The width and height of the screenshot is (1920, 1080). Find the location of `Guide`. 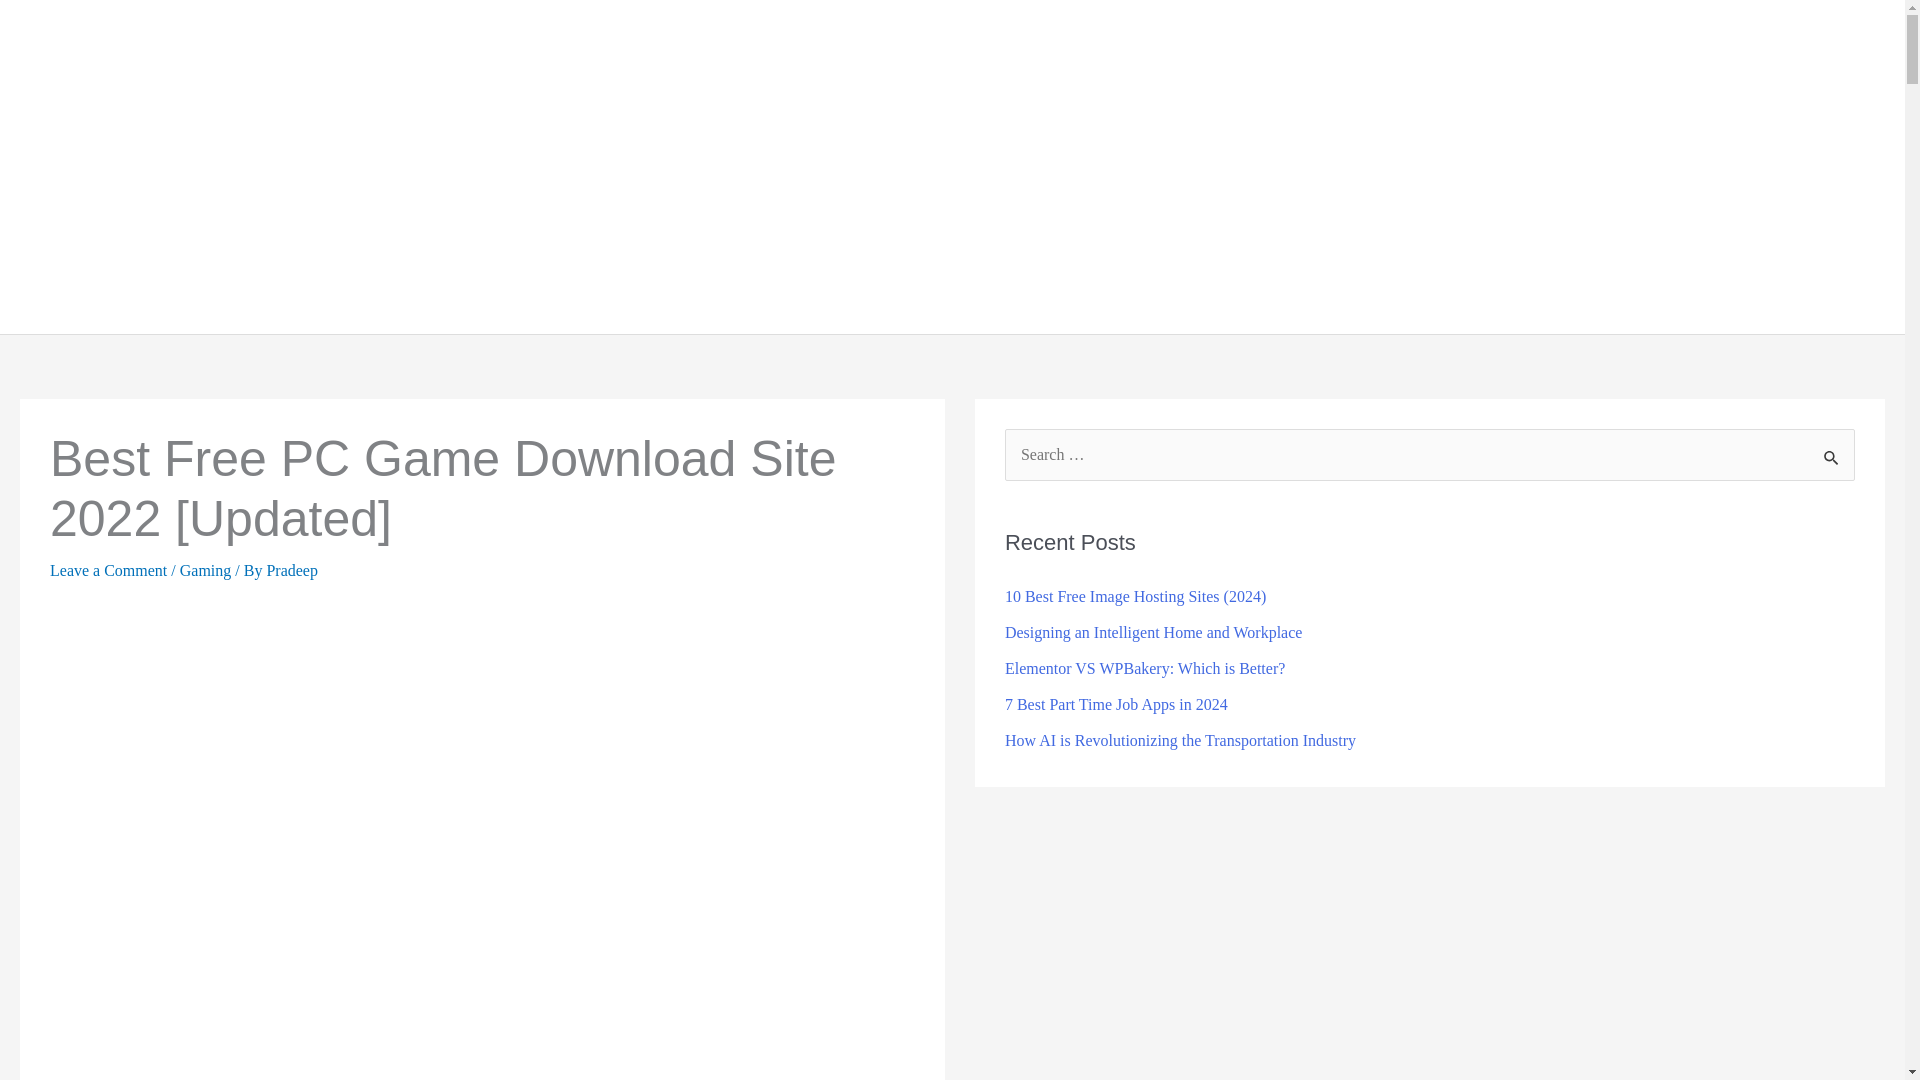

Guide is located at coordinates (1423, 166).